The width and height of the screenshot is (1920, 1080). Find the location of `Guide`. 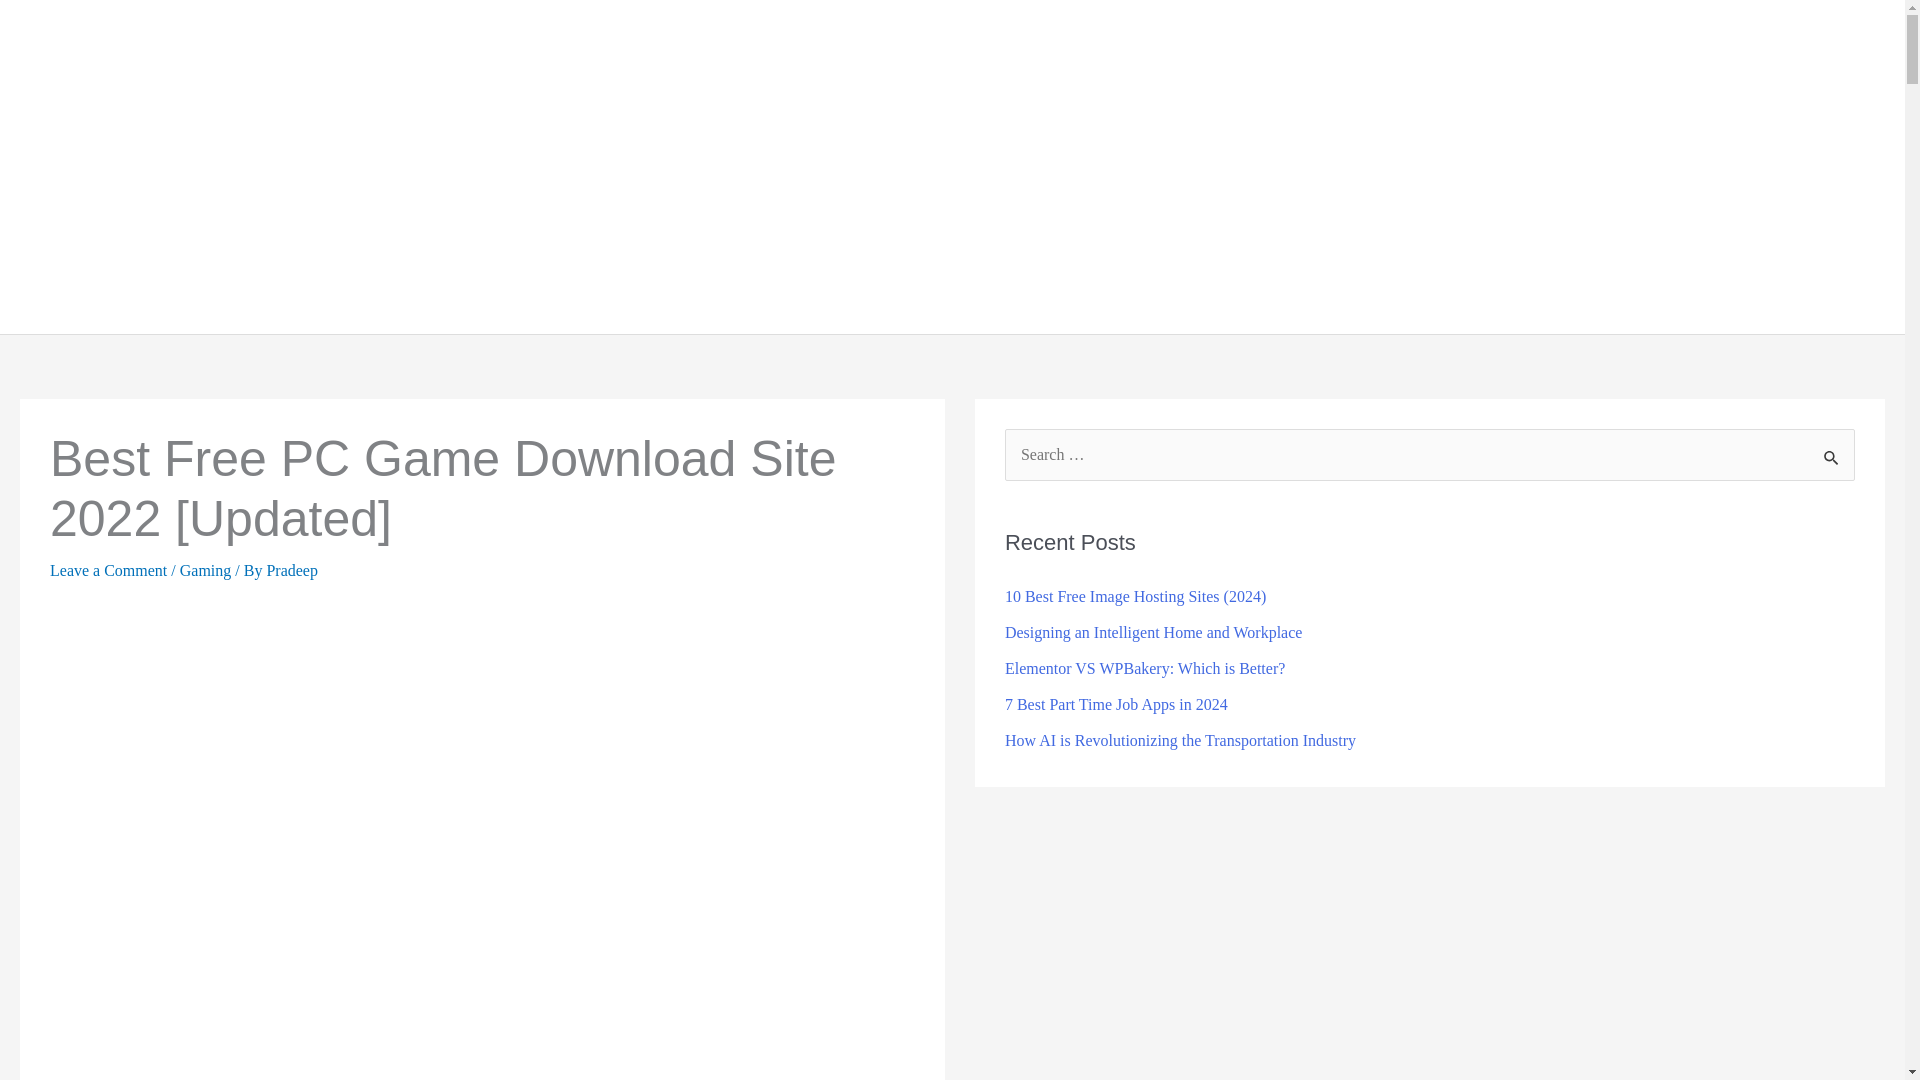

Guide is located at coordinates (1423, 166).